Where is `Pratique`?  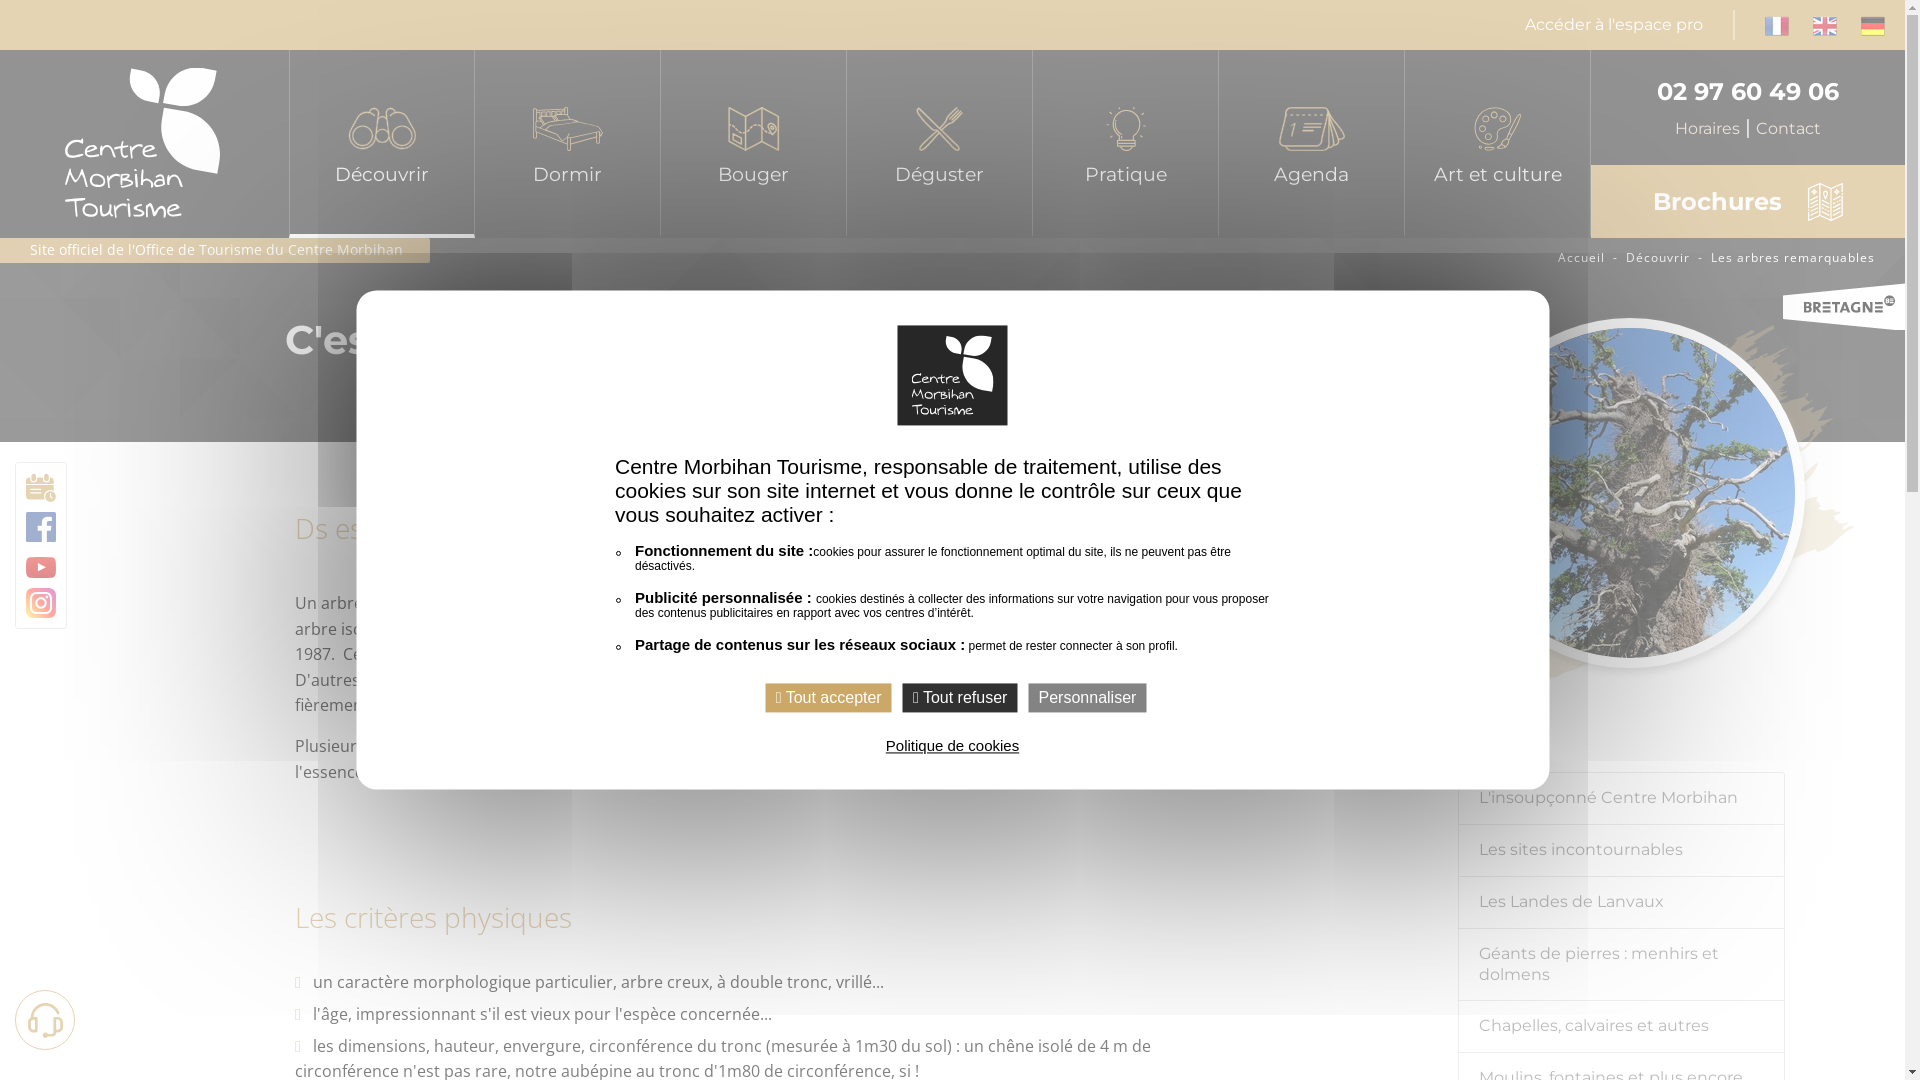
Pratique is located at coordinates (1126, 144).